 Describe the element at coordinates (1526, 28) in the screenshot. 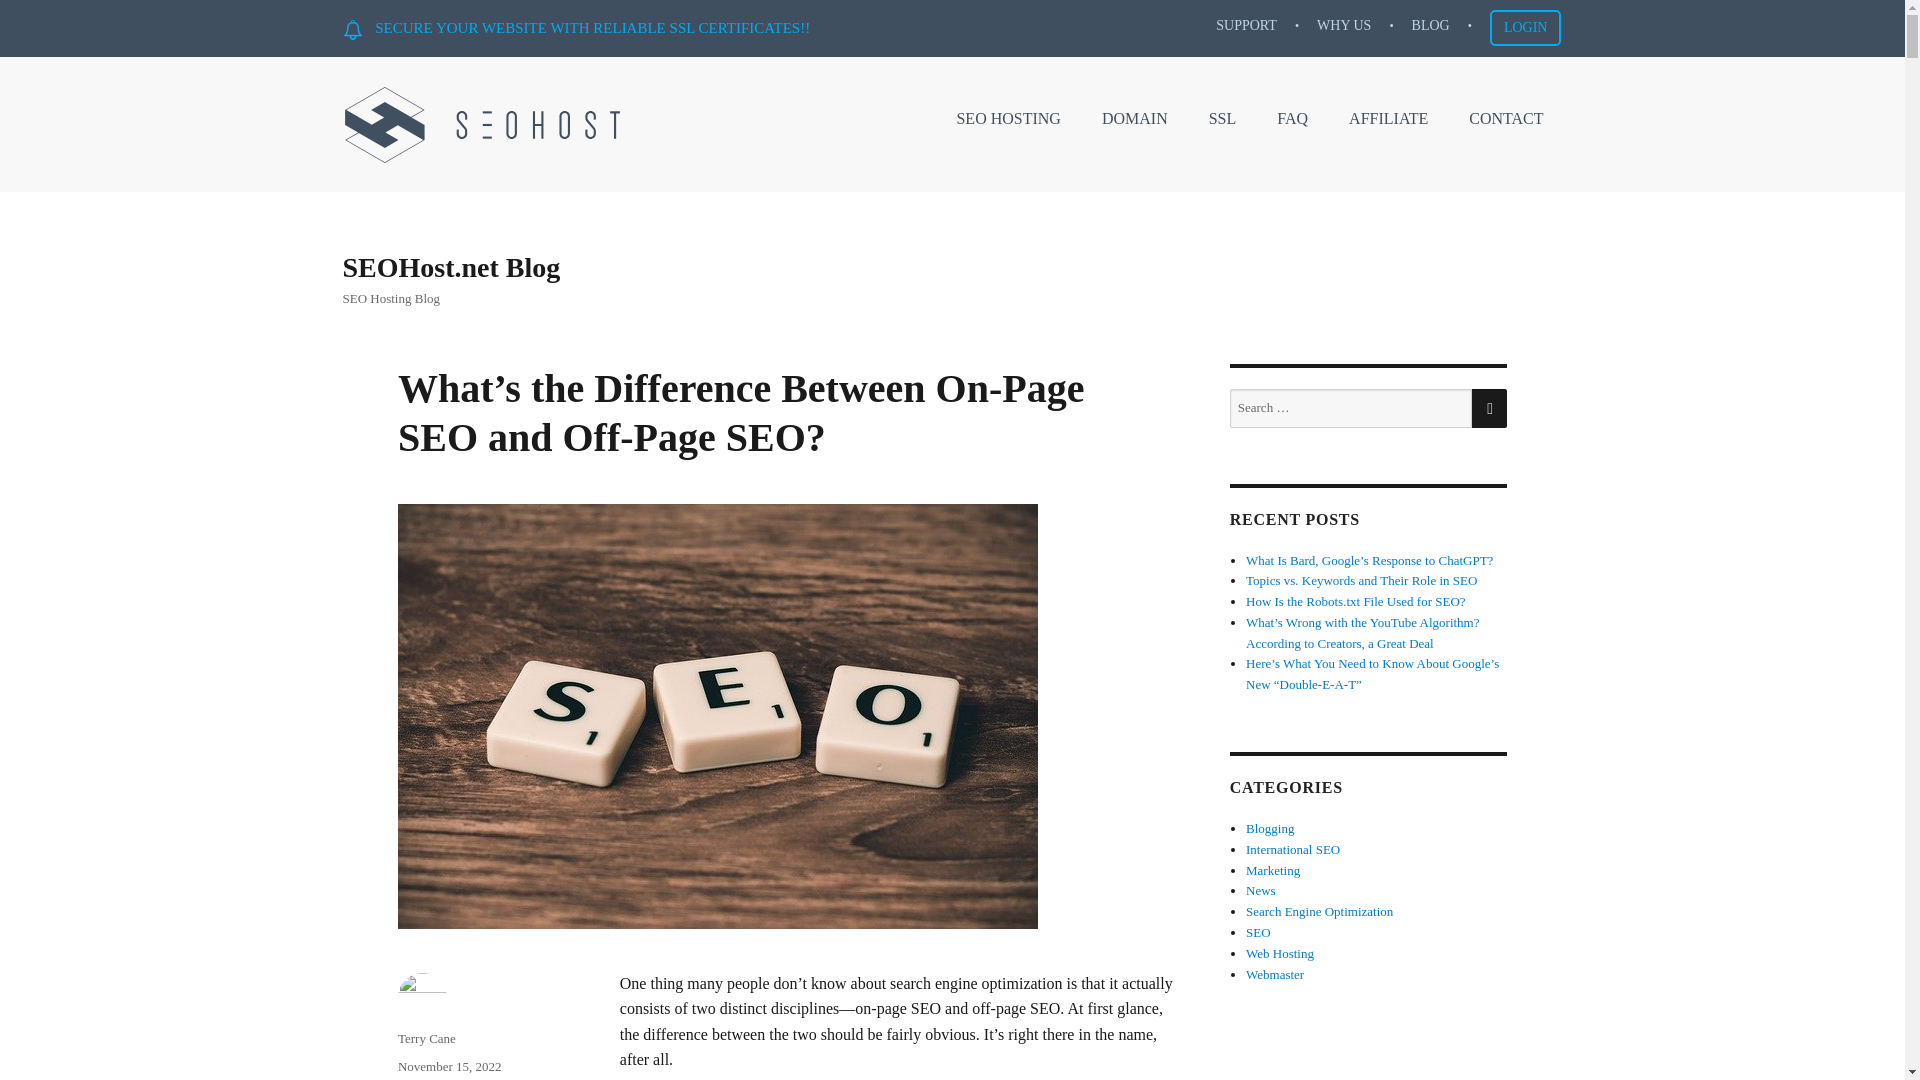

I see `LOGIN` at that location.